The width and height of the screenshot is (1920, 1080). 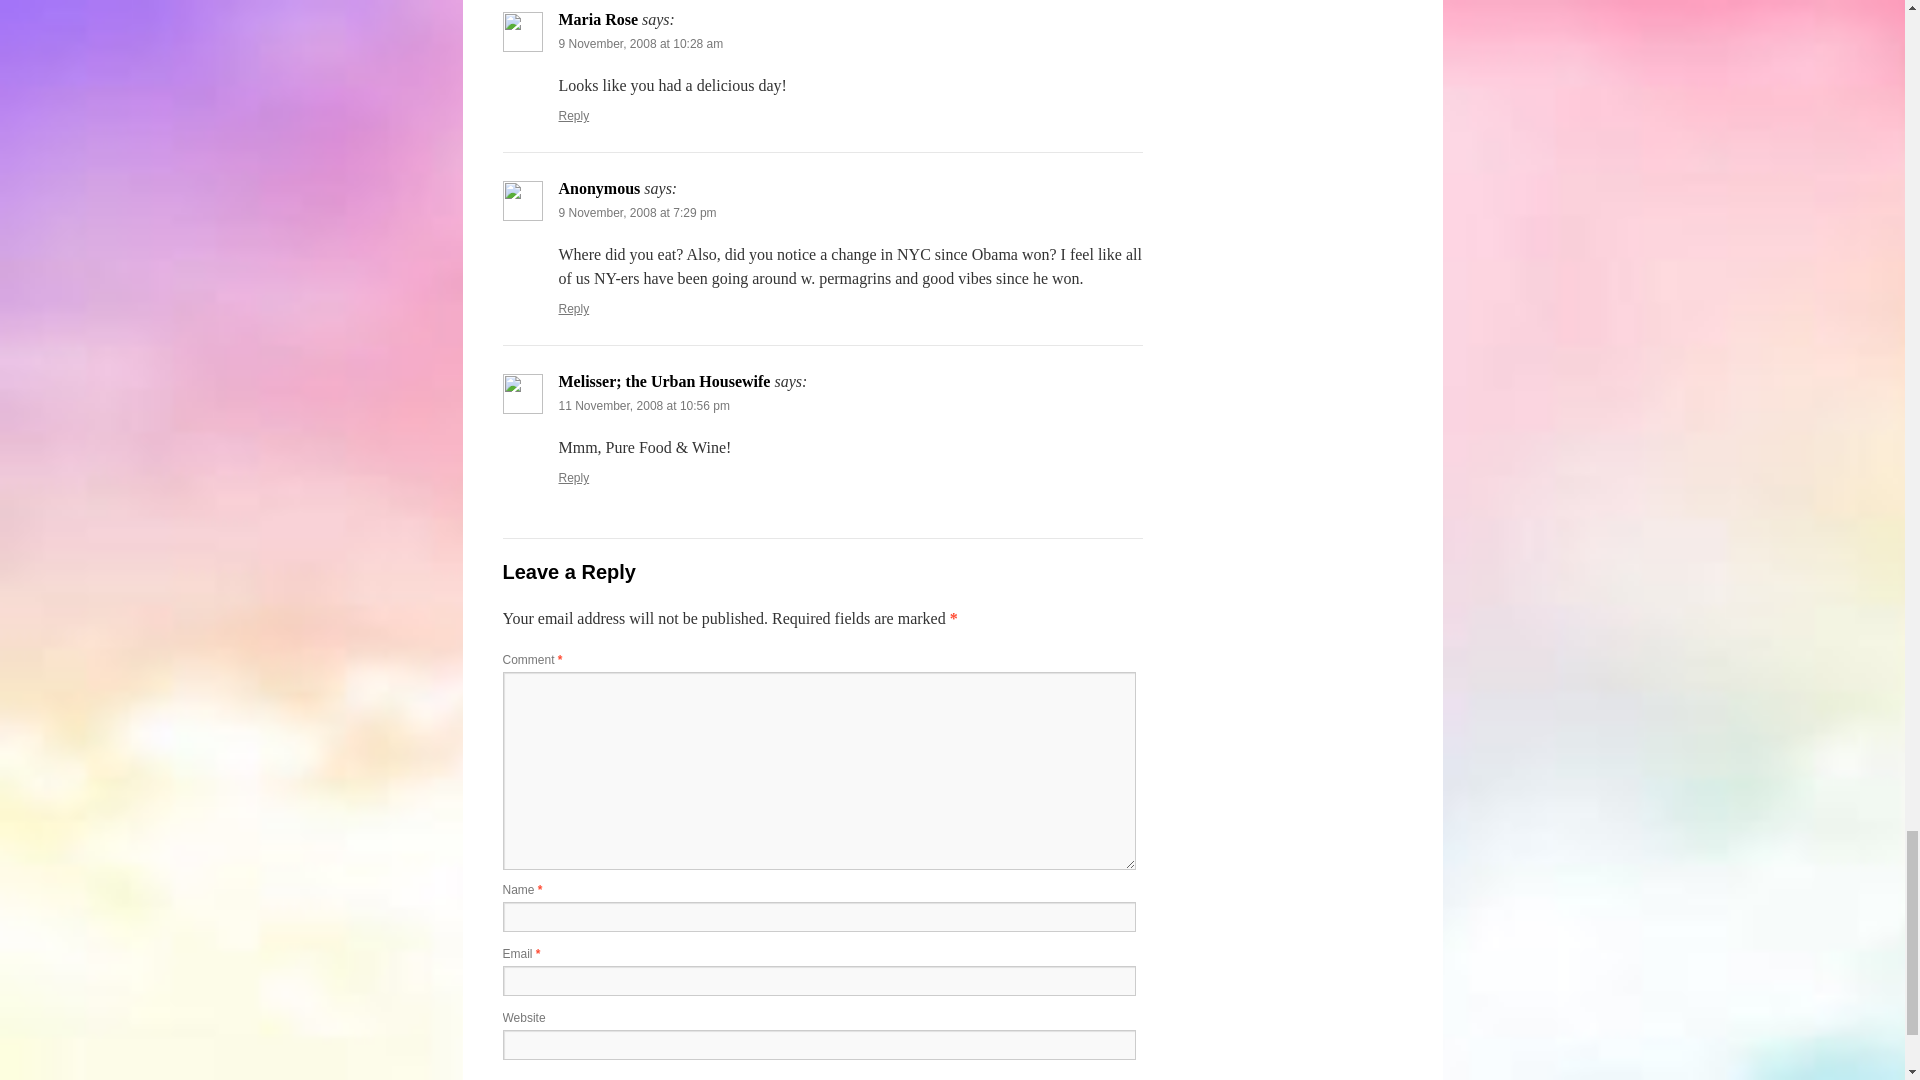 What do you see at coordinates (637, 213) in the screenshot?
I see `9 November, 2008 at 7:29 pm` at bounding box center [637, 213].